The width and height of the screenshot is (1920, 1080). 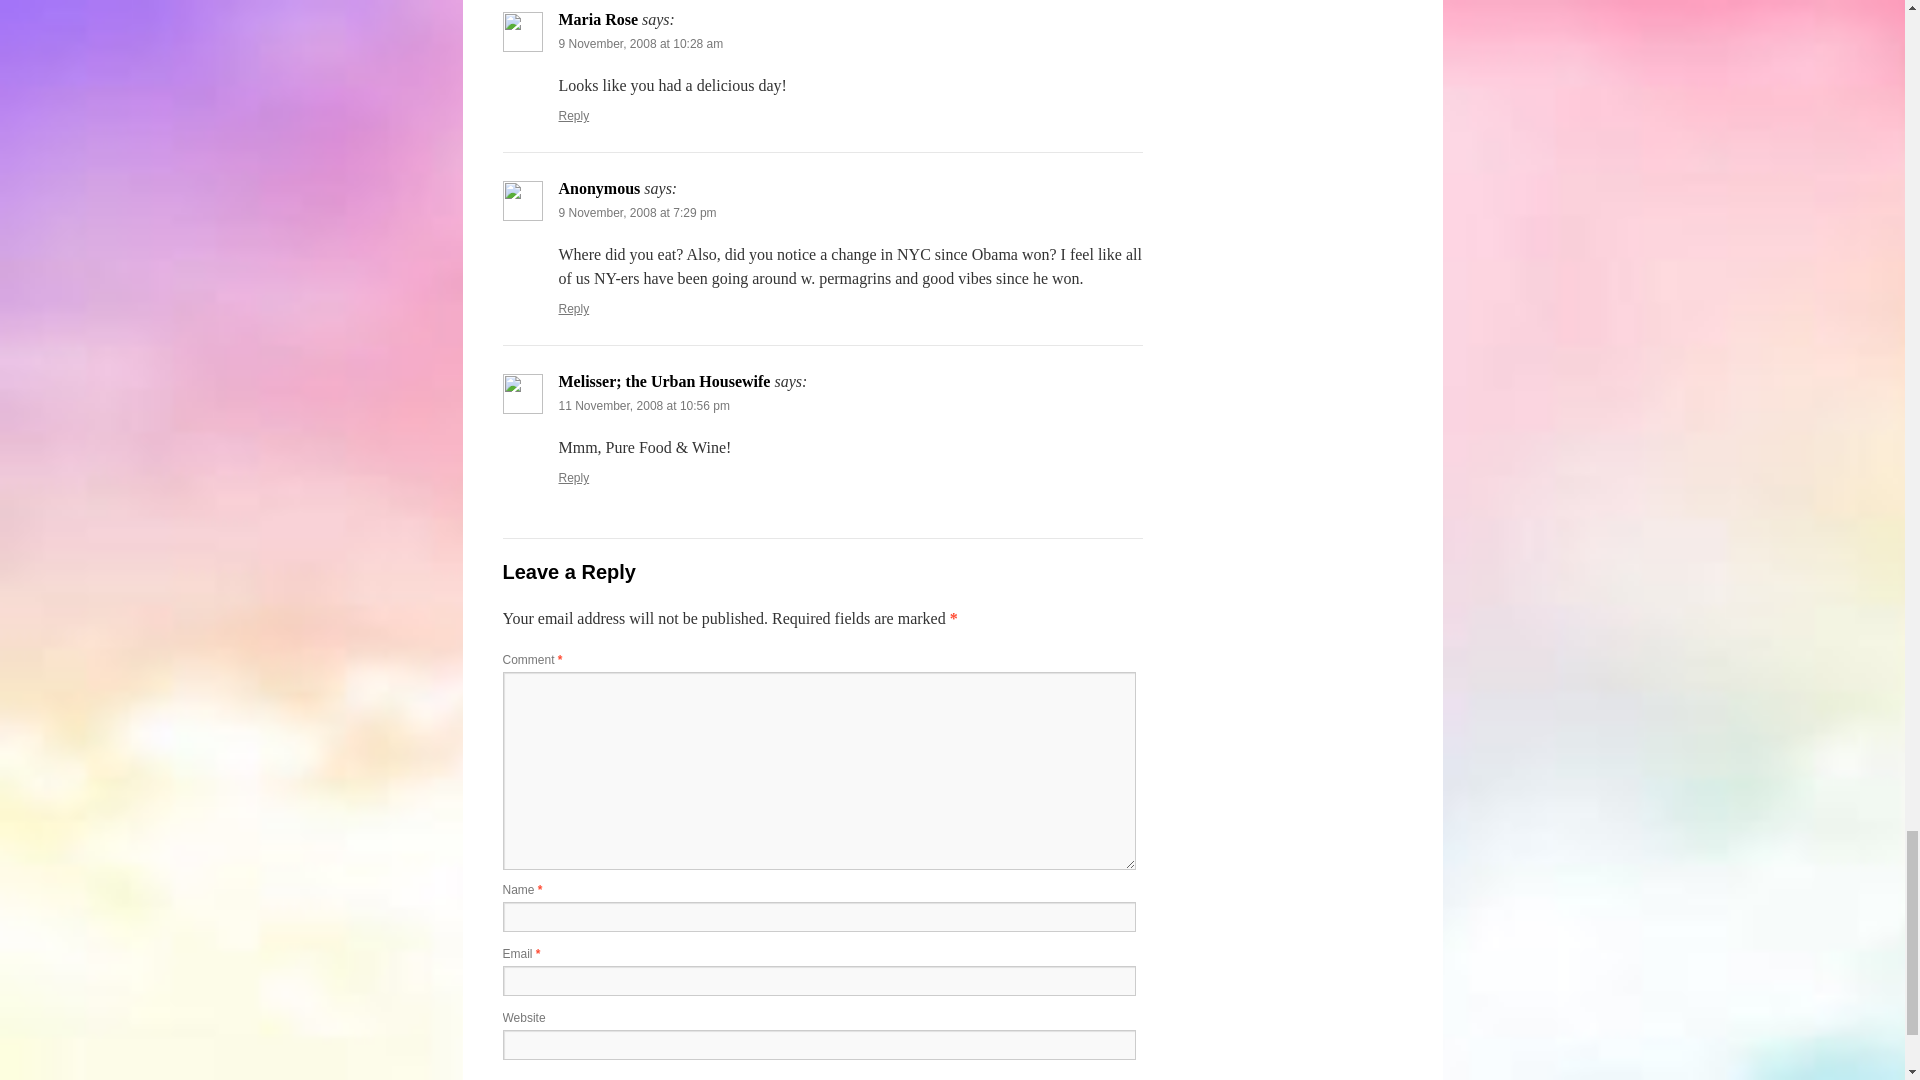 What do you see at coordinates (637, 213) in the screenshot?
I see `9 November, 2008 at 7:29 pm` at bounding box center [637, 213].